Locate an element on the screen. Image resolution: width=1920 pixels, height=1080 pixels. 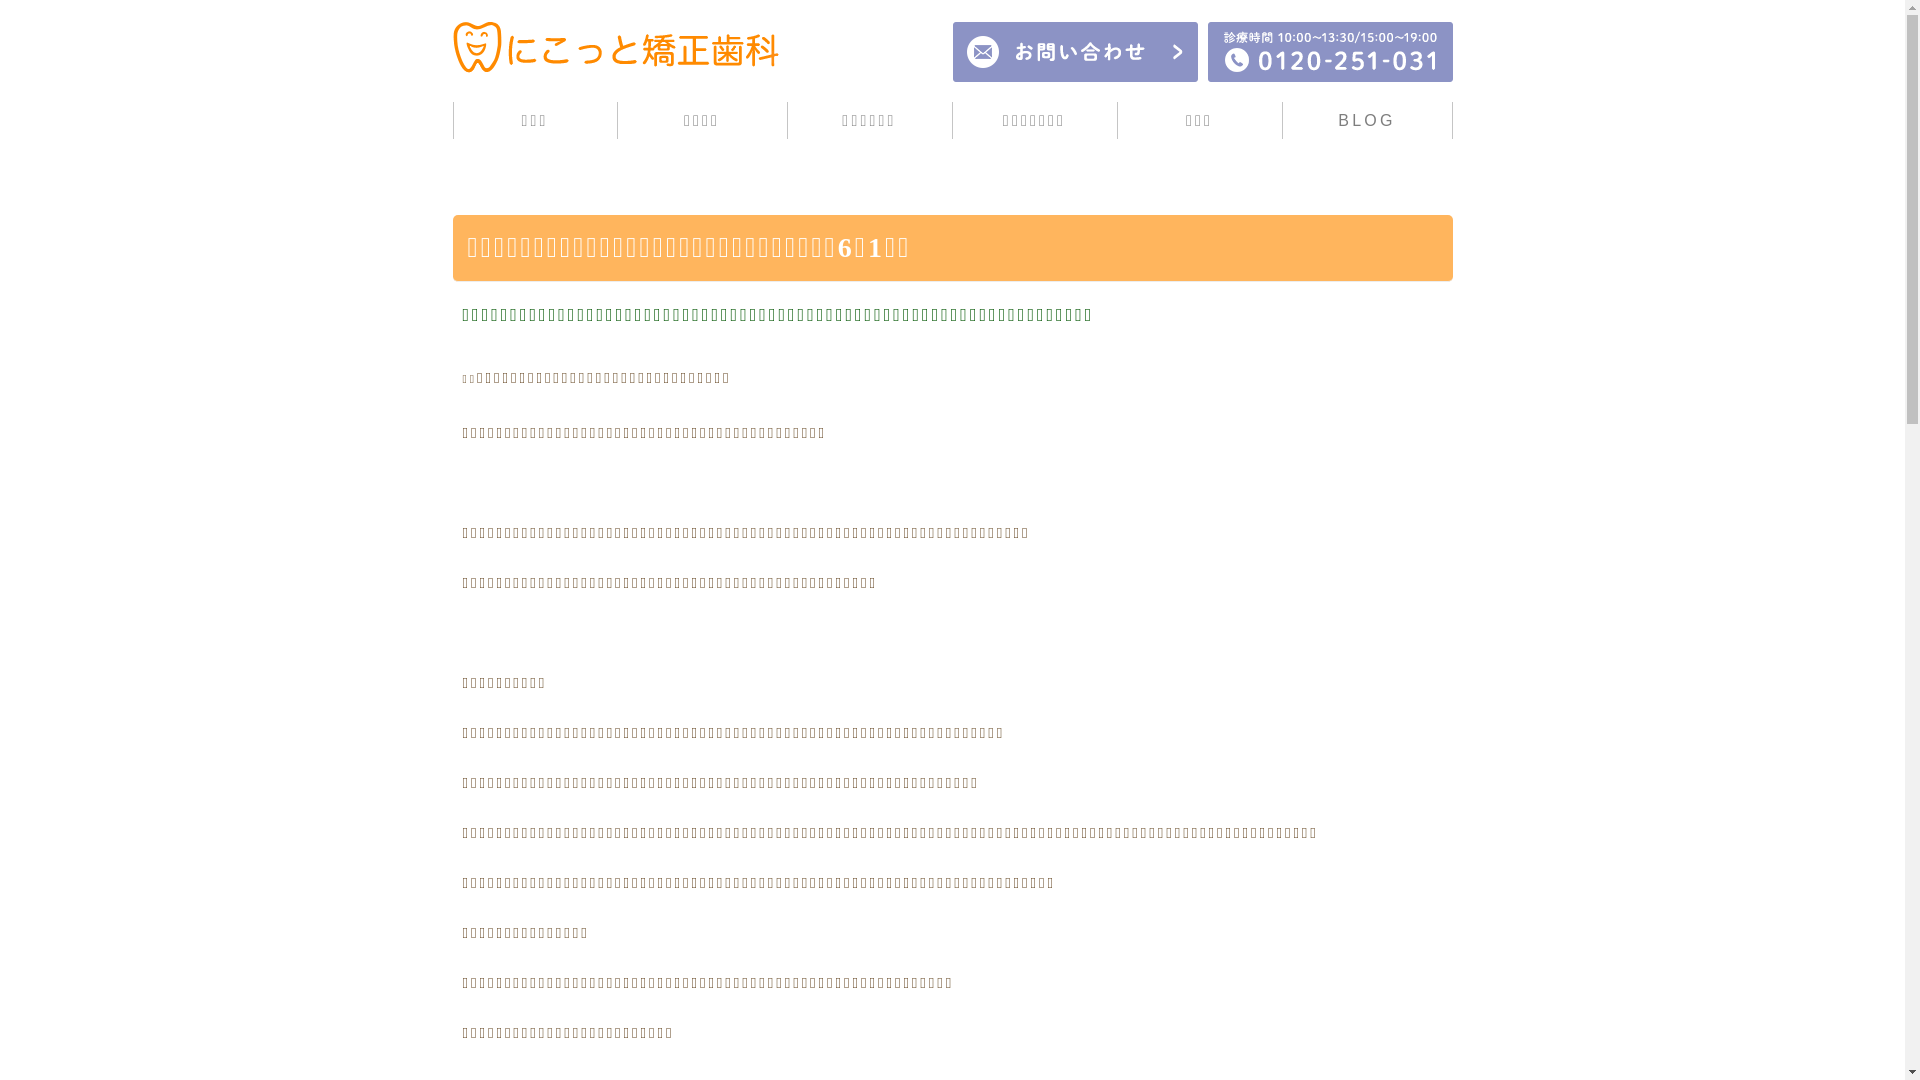
BLOG is located at coordinates (1366, 120).